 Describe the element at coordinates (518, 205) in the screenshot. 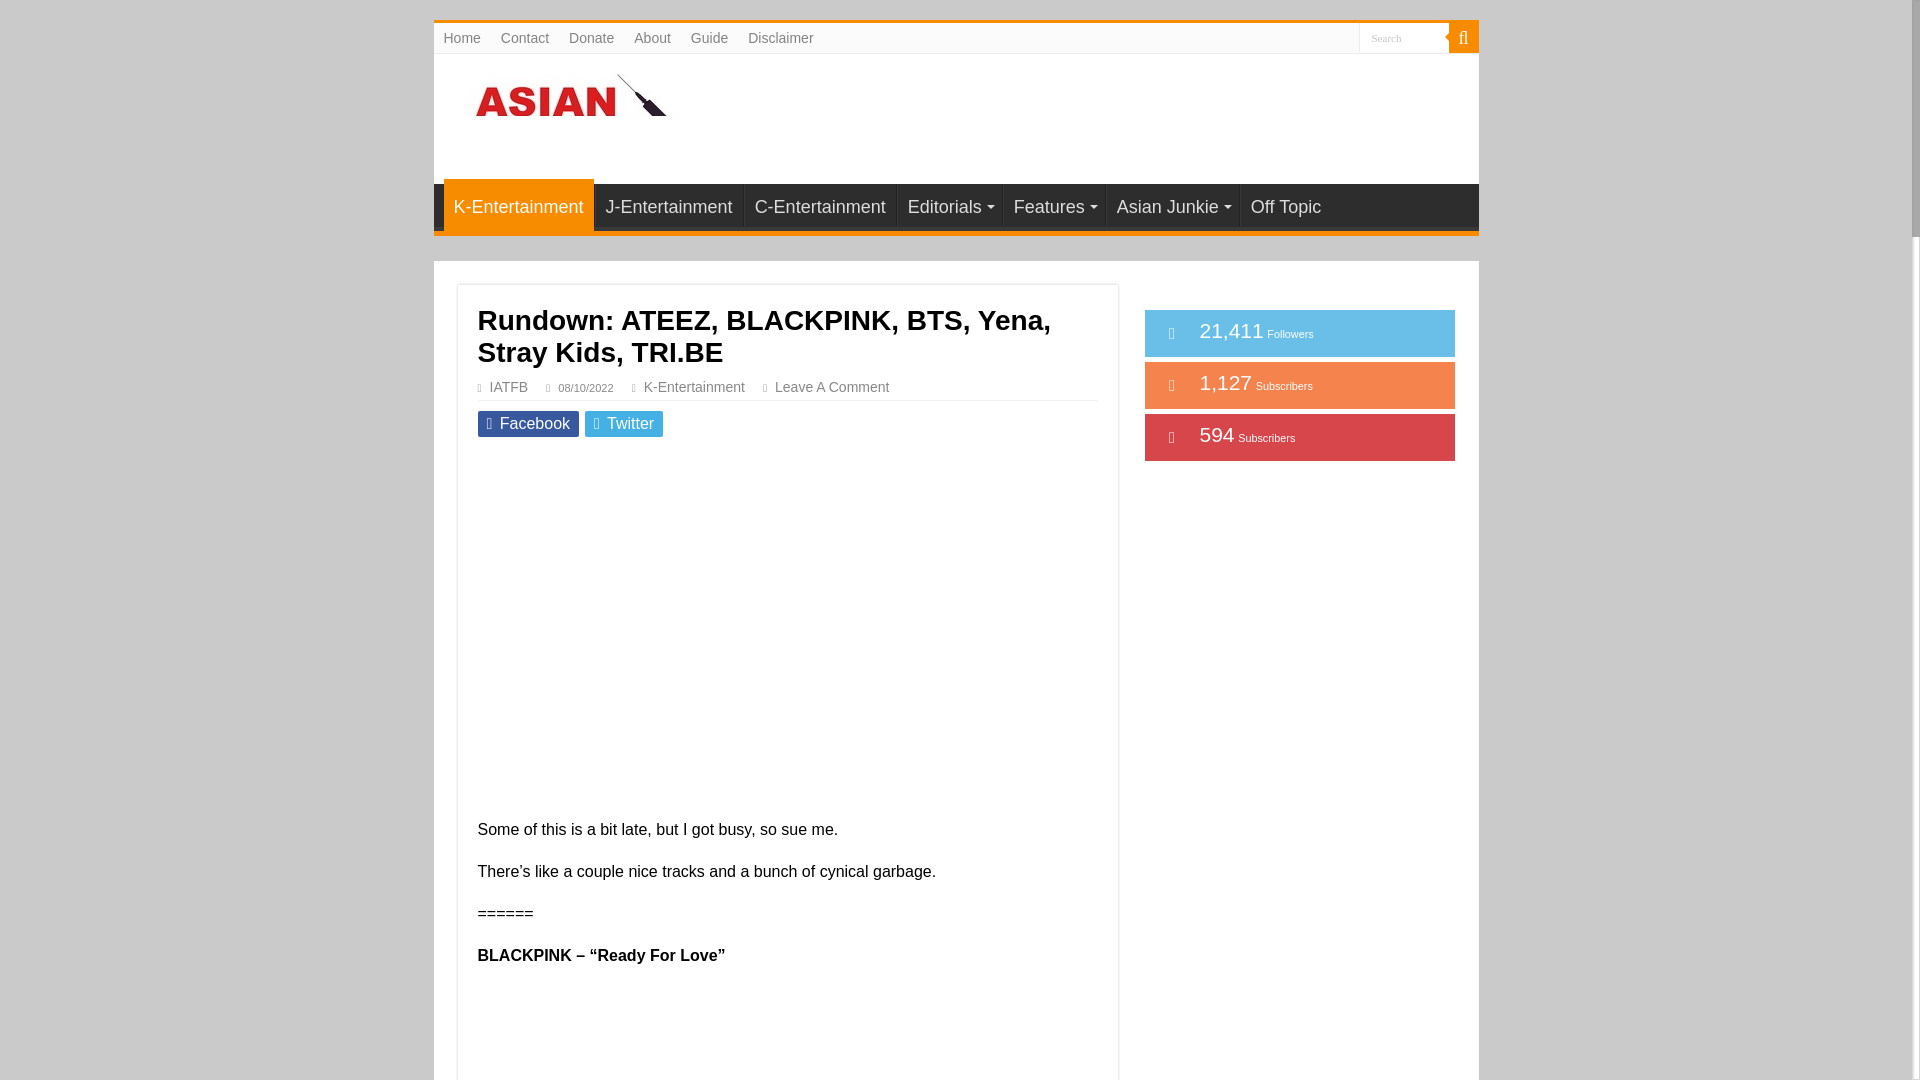

I see `K-Entertainment` at that location.